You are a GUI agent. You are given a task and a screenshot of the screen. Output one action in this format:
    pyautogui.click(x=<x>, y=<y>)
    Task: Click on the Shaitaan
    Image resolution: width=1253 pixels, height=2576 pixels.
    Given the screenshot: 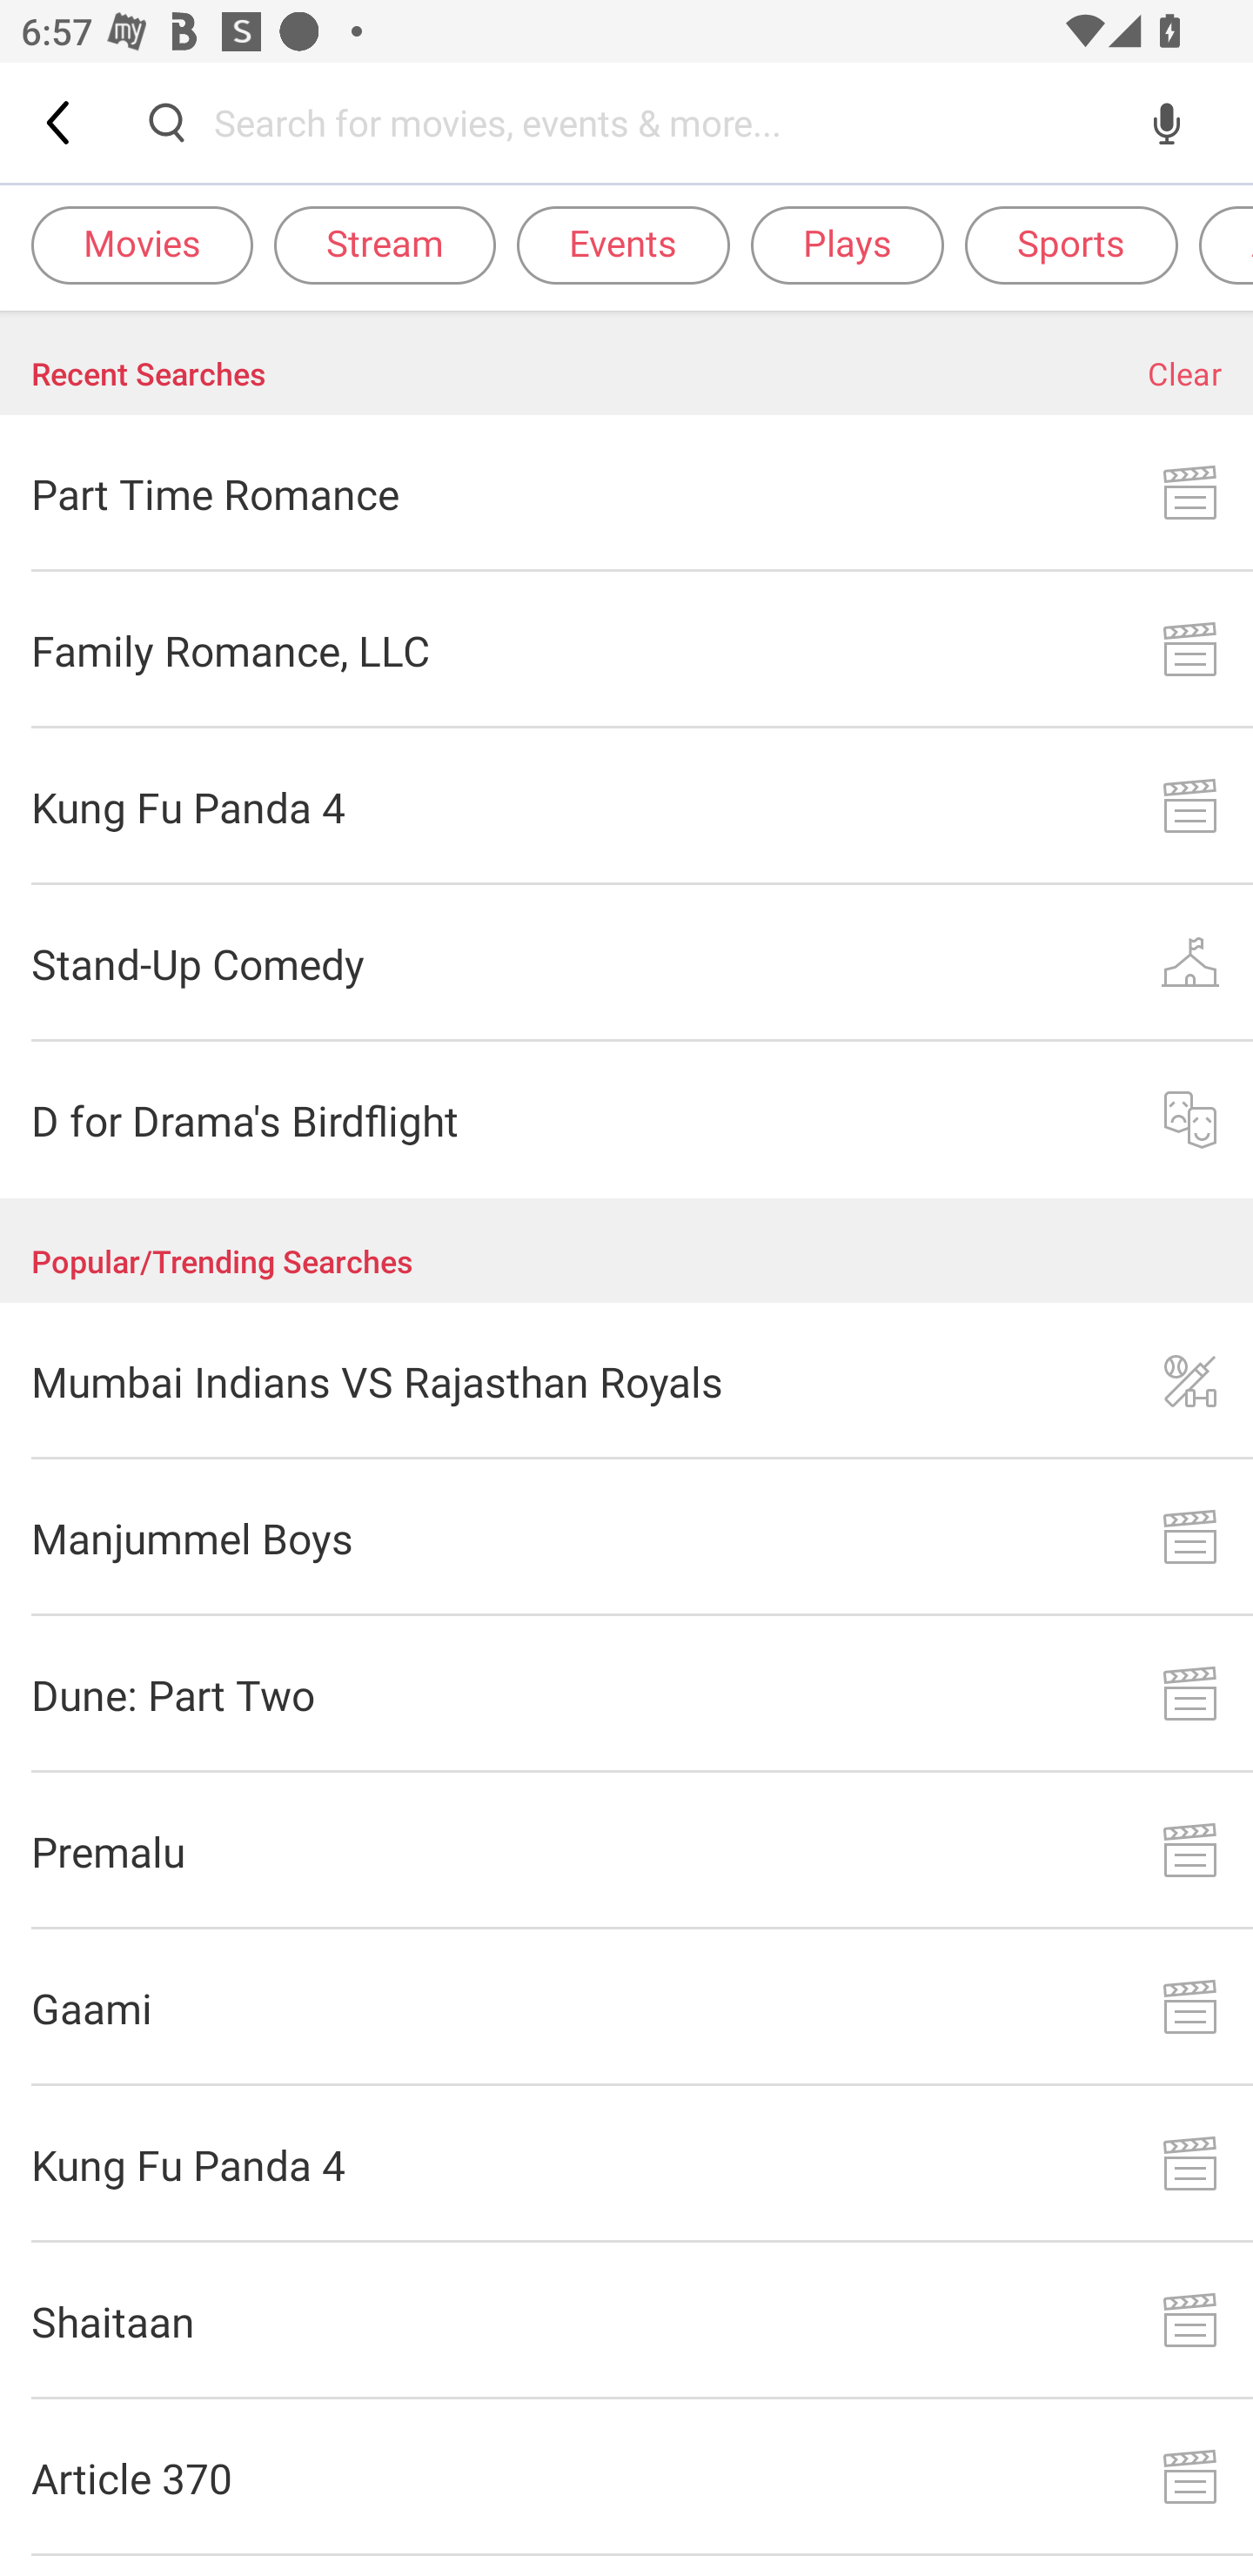 What is the action you would take?
    pyautogui.click(x=626, y=2320)
    